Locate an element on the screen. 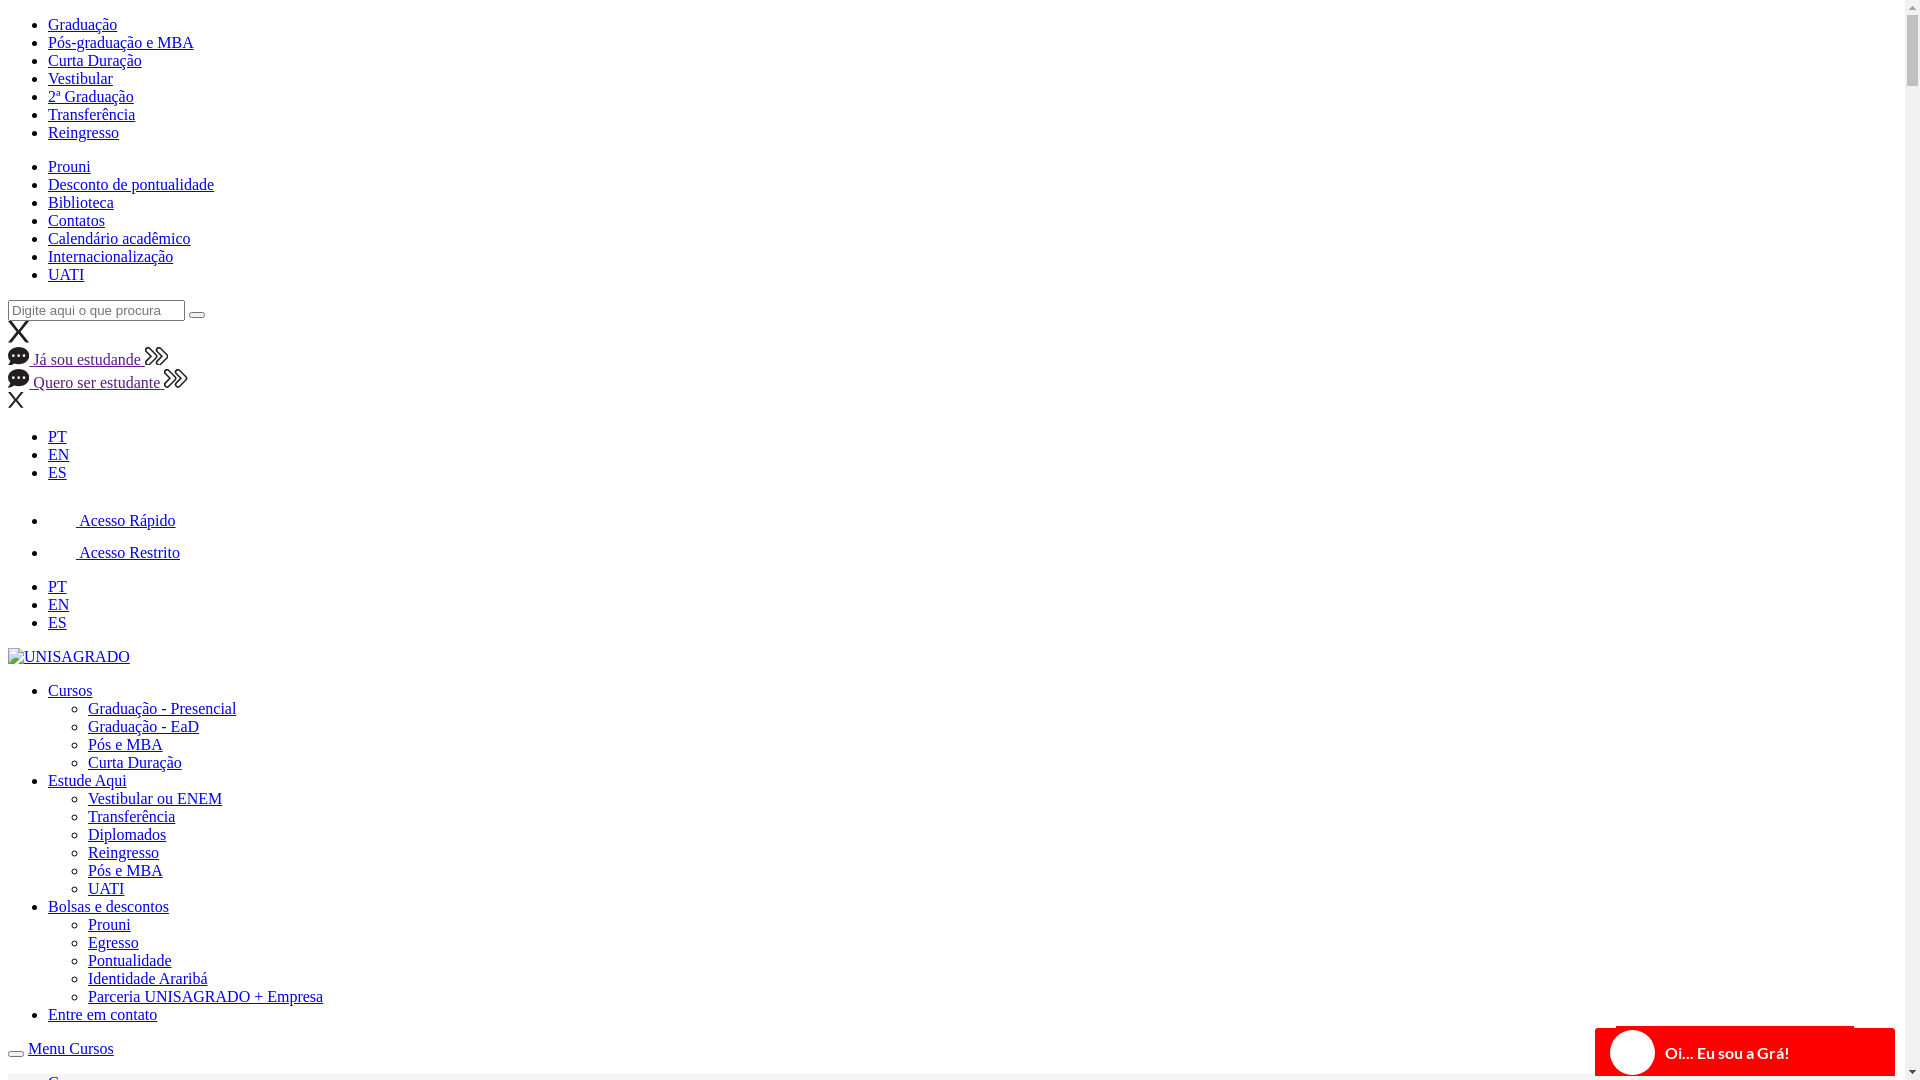 The height and width of the screenshot is (1080, 1920). PT is located at coordinates (58, 436).